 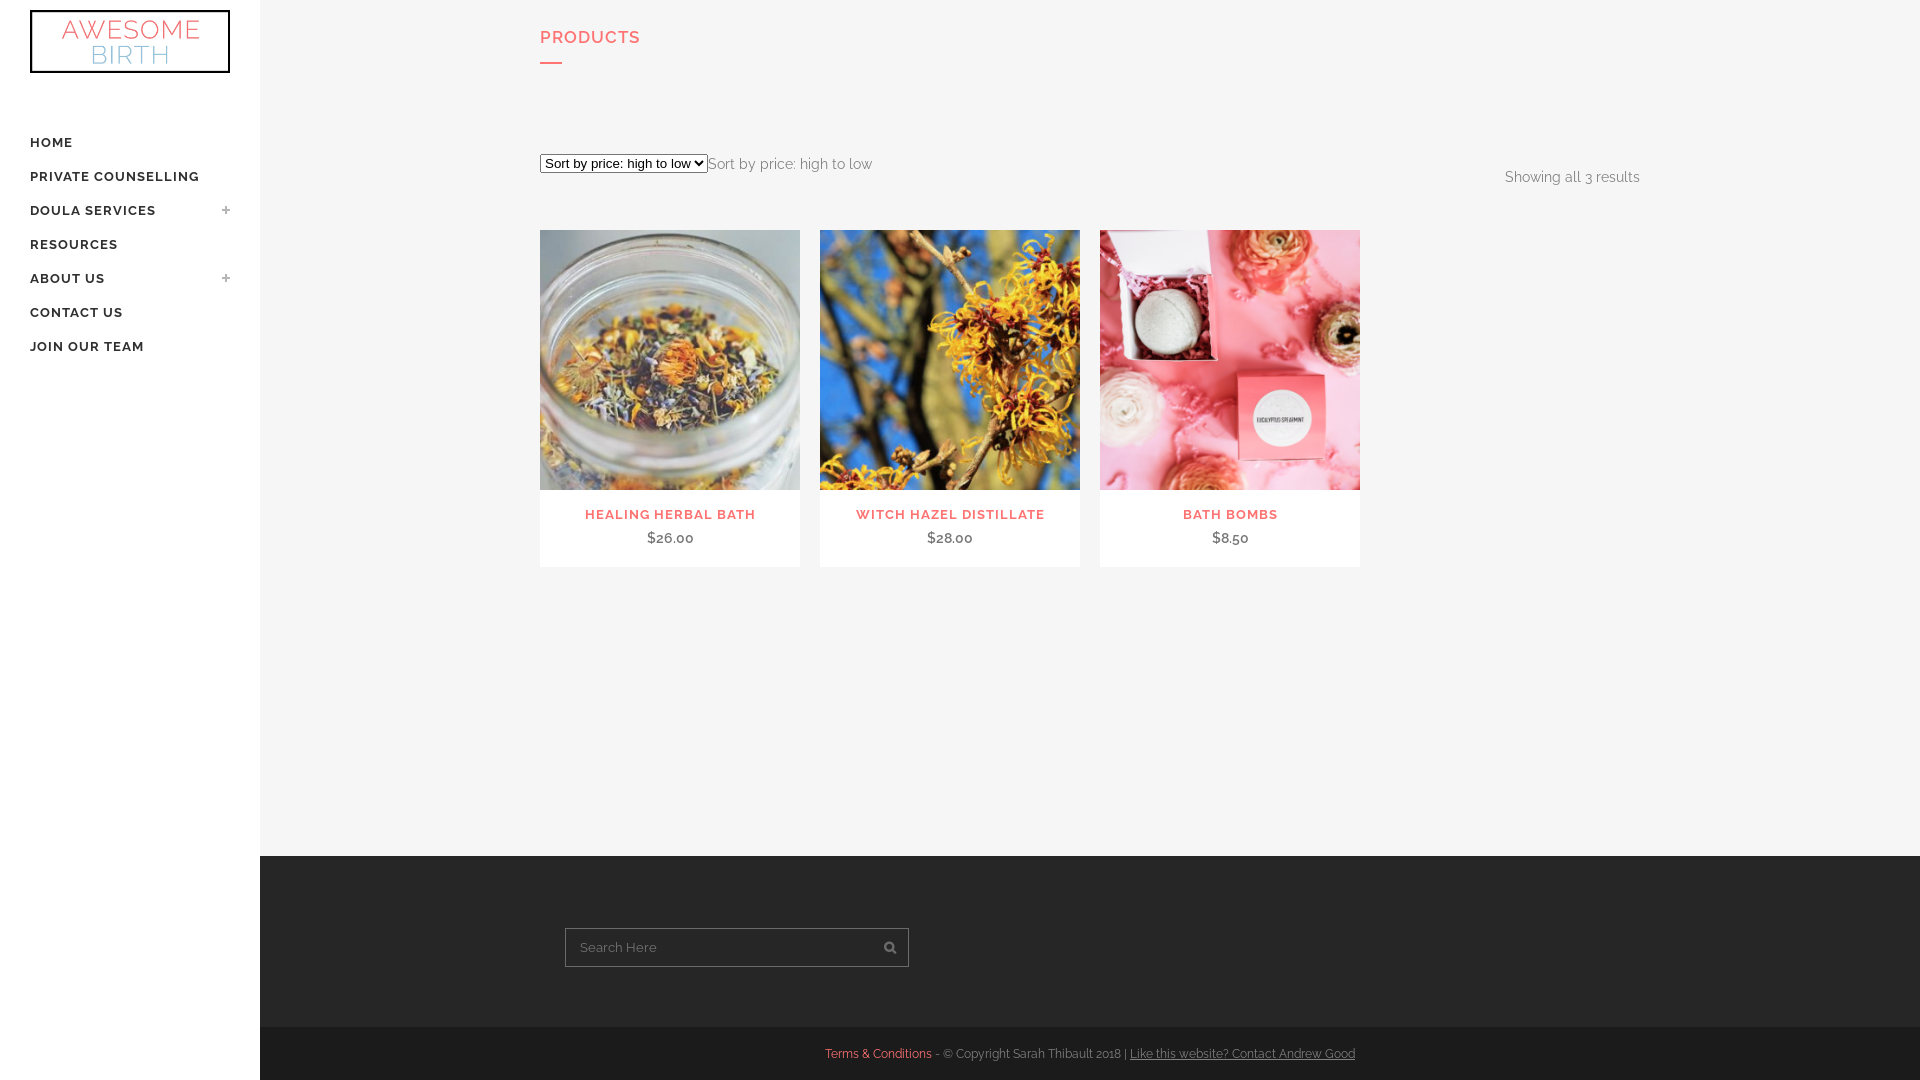 What do you see at coordinates (1242, 1053) in the screenshot?
I see `Like this website? Contact Andrew Good` at bounding box center [1242, 1053].